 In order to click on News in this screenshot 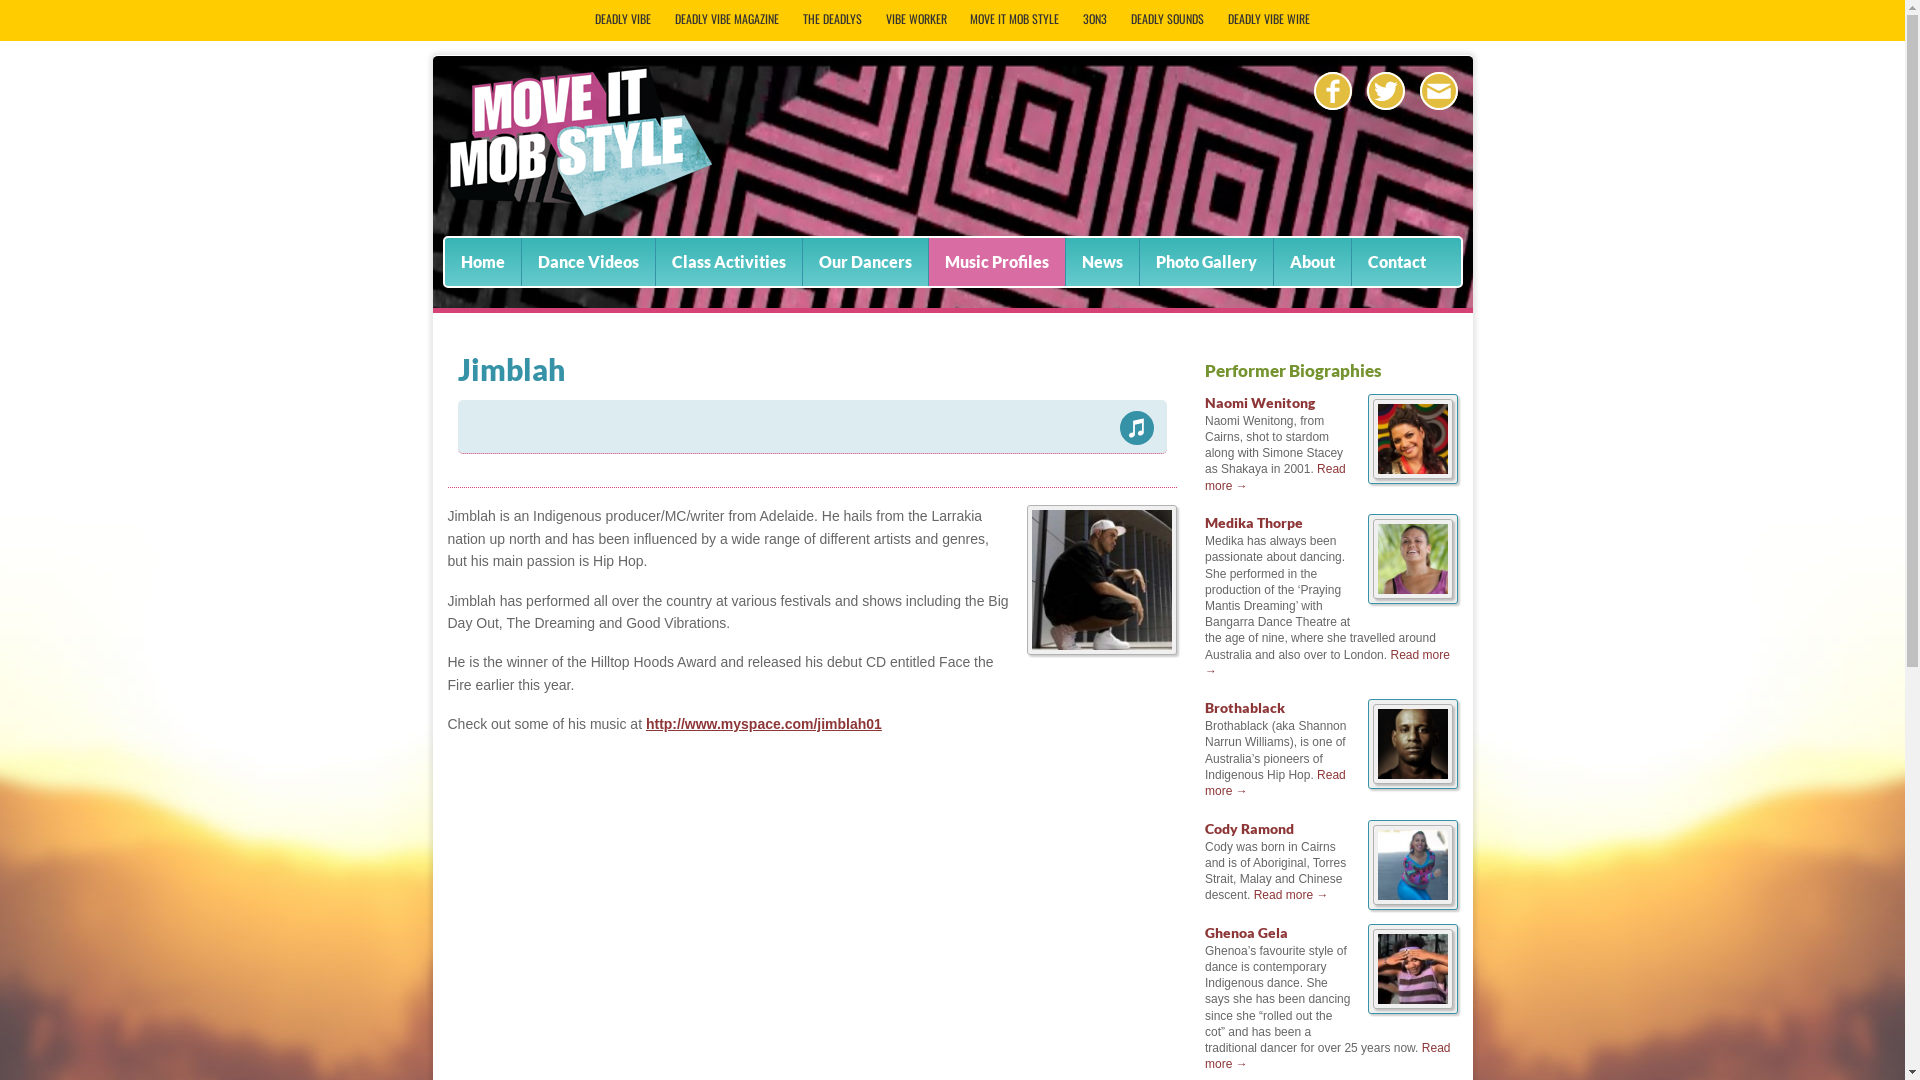, I will do `click(1102, 262)`.